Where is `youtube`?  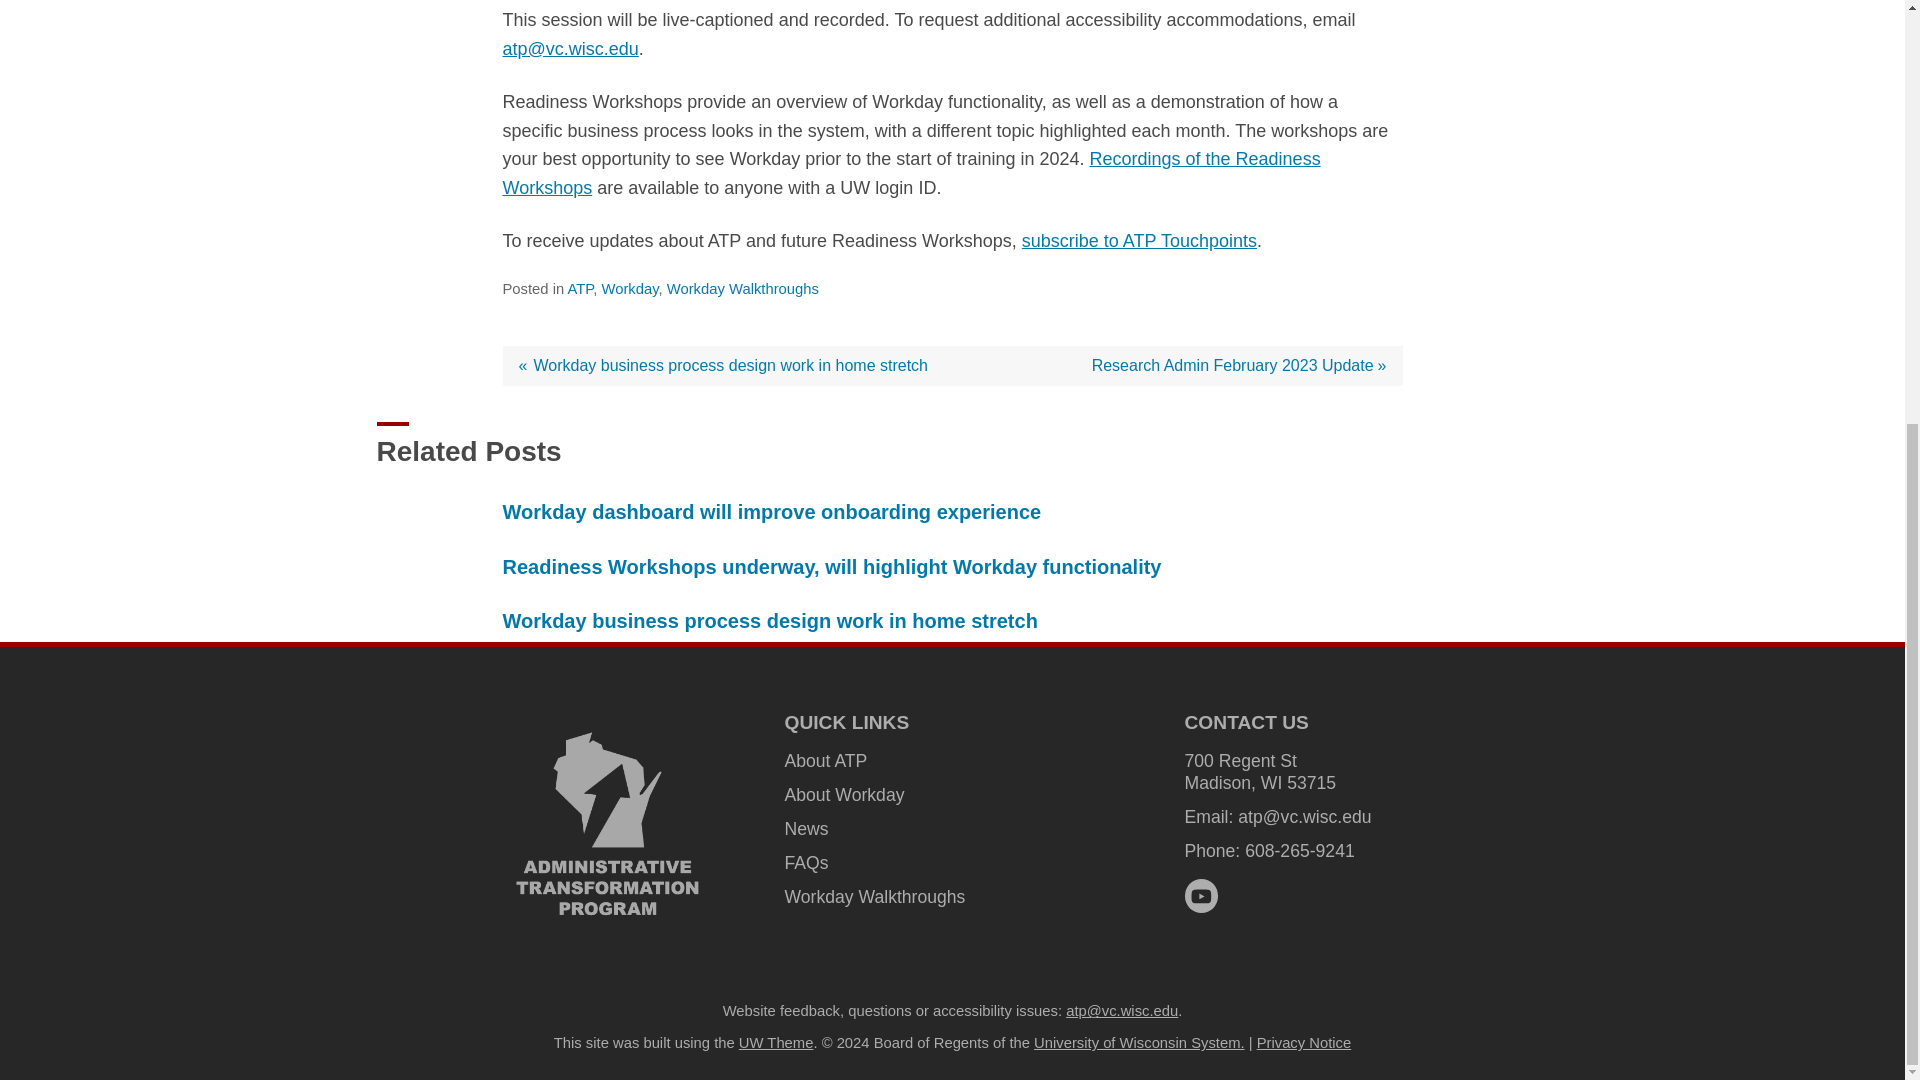
youtube is located at coordinates (1200, 896).